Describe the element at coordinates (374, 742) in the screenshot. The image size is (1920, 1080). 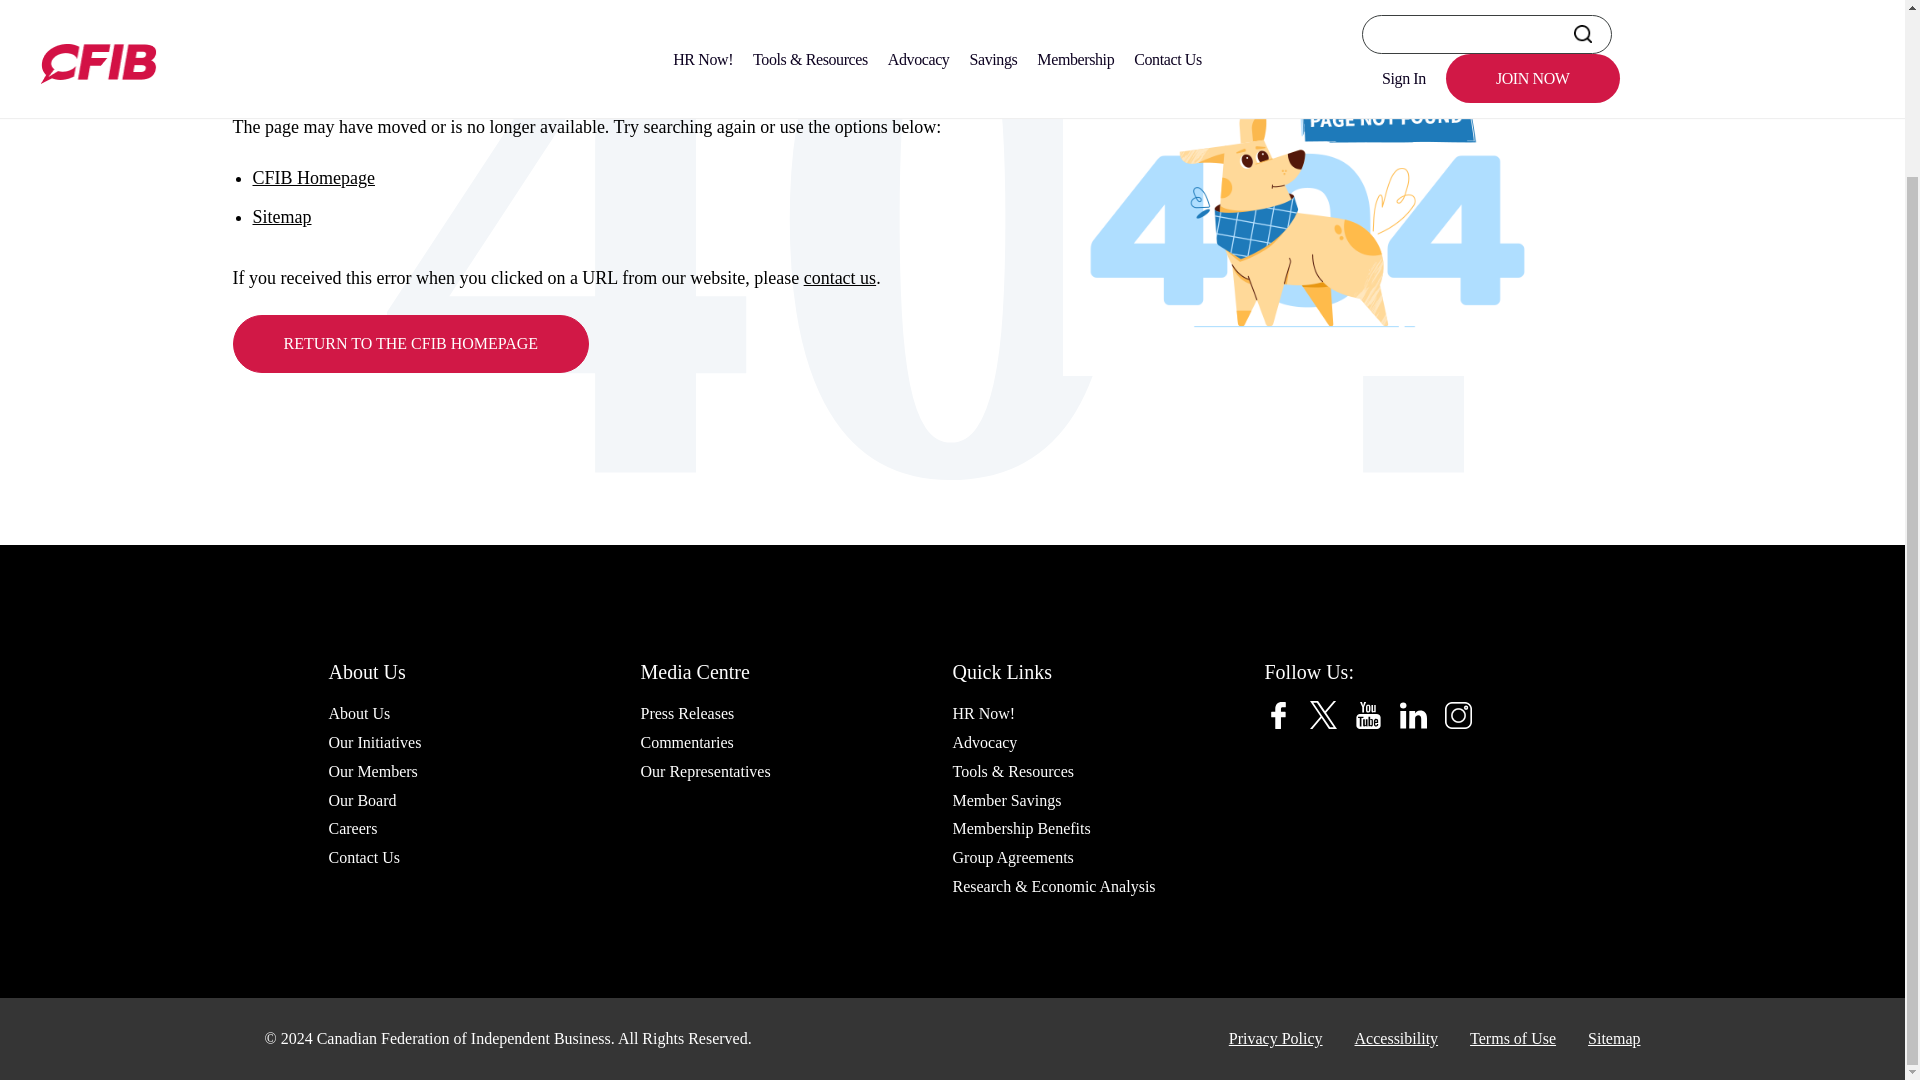
I see `Our Initiatives` at that location.